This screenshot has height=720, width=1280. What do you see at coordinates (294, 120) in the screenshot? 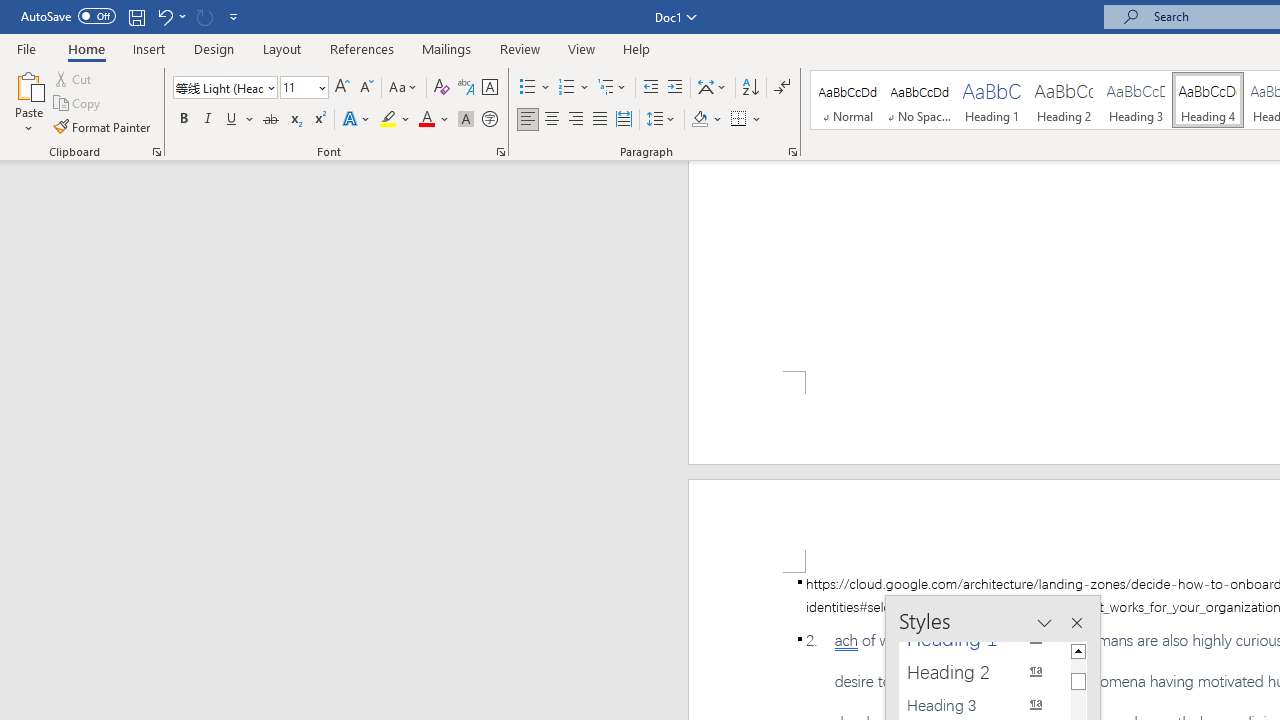
I see `Subscript` at bounding box center [294, 120].